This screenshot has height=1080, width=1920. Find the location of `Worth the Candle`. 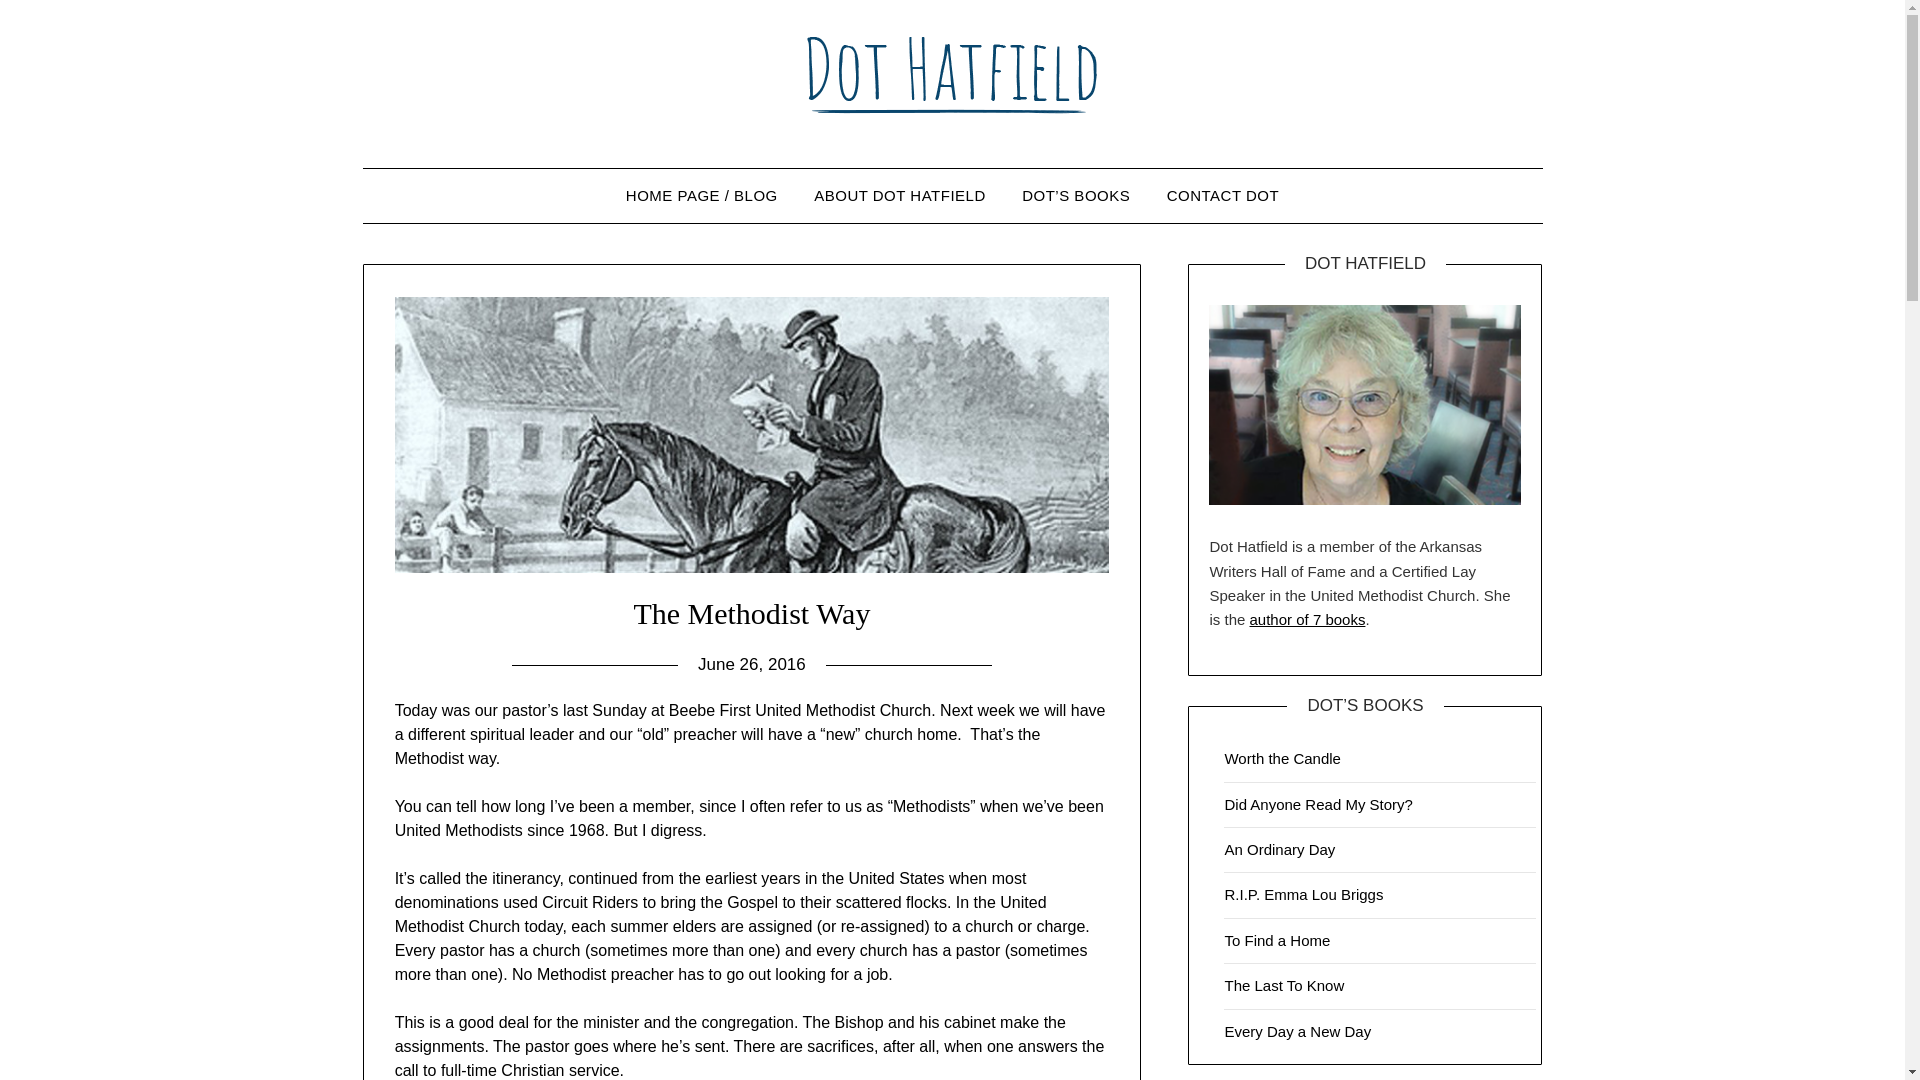

Worth the Candle is located at coordinates (1282, 758).